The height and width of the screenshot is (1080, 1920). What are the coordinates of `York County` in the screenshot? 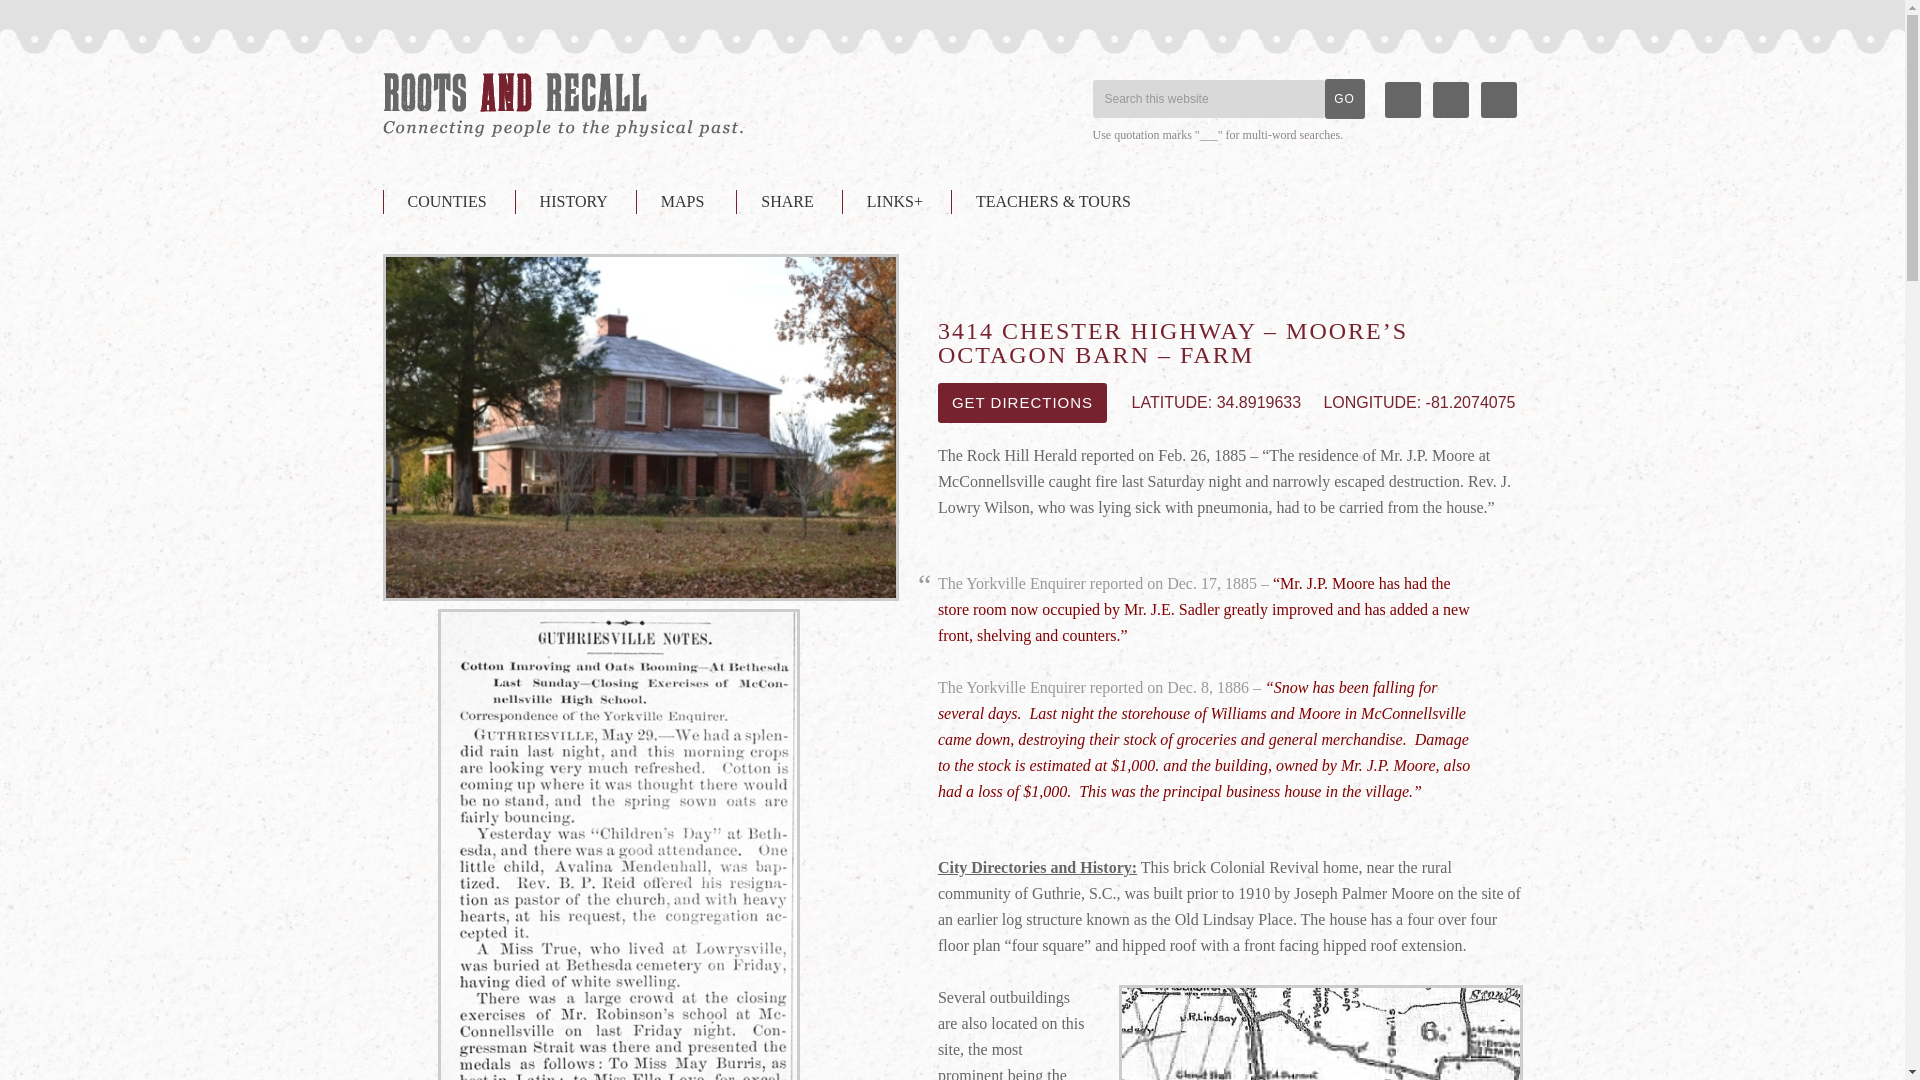 It's located at (562, 106).